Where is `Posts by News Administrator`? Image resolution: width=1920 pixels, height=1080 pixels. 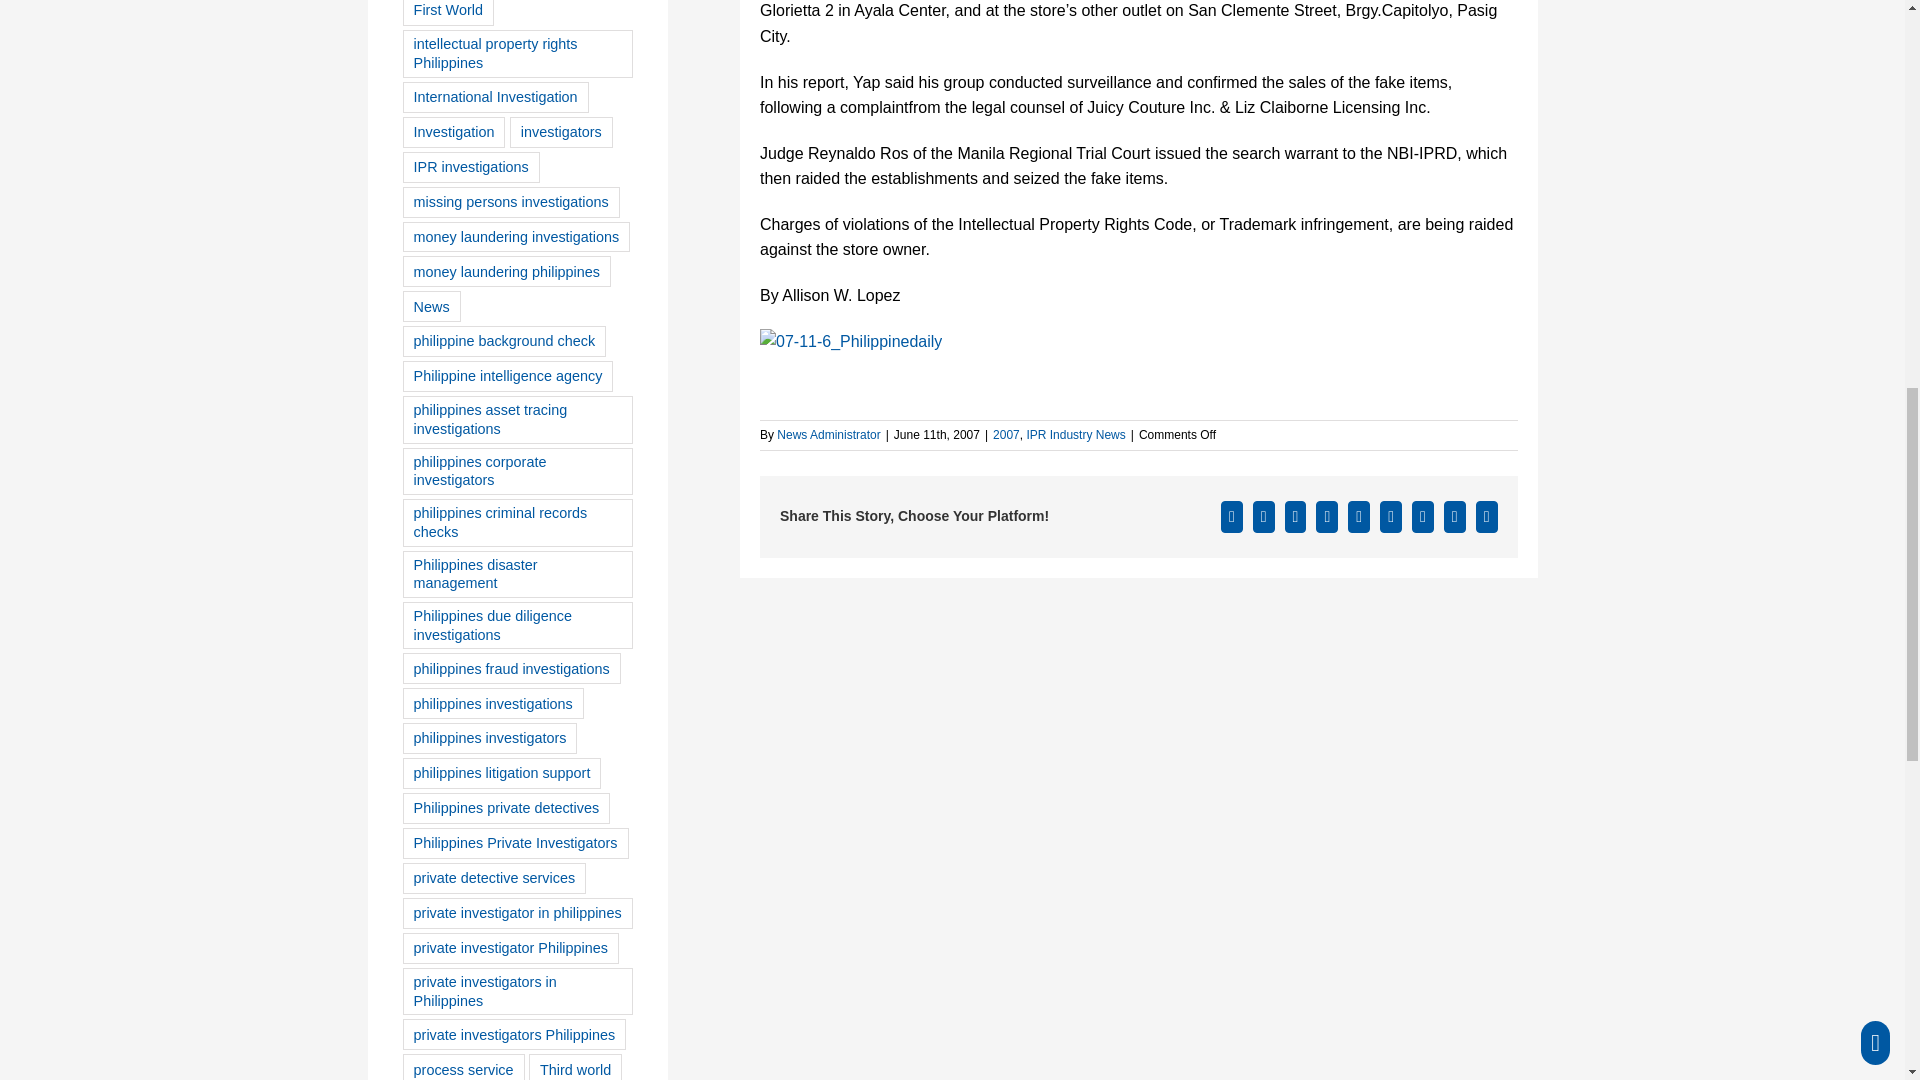
Posts by News Administrator is located at coordinates (828, 434).